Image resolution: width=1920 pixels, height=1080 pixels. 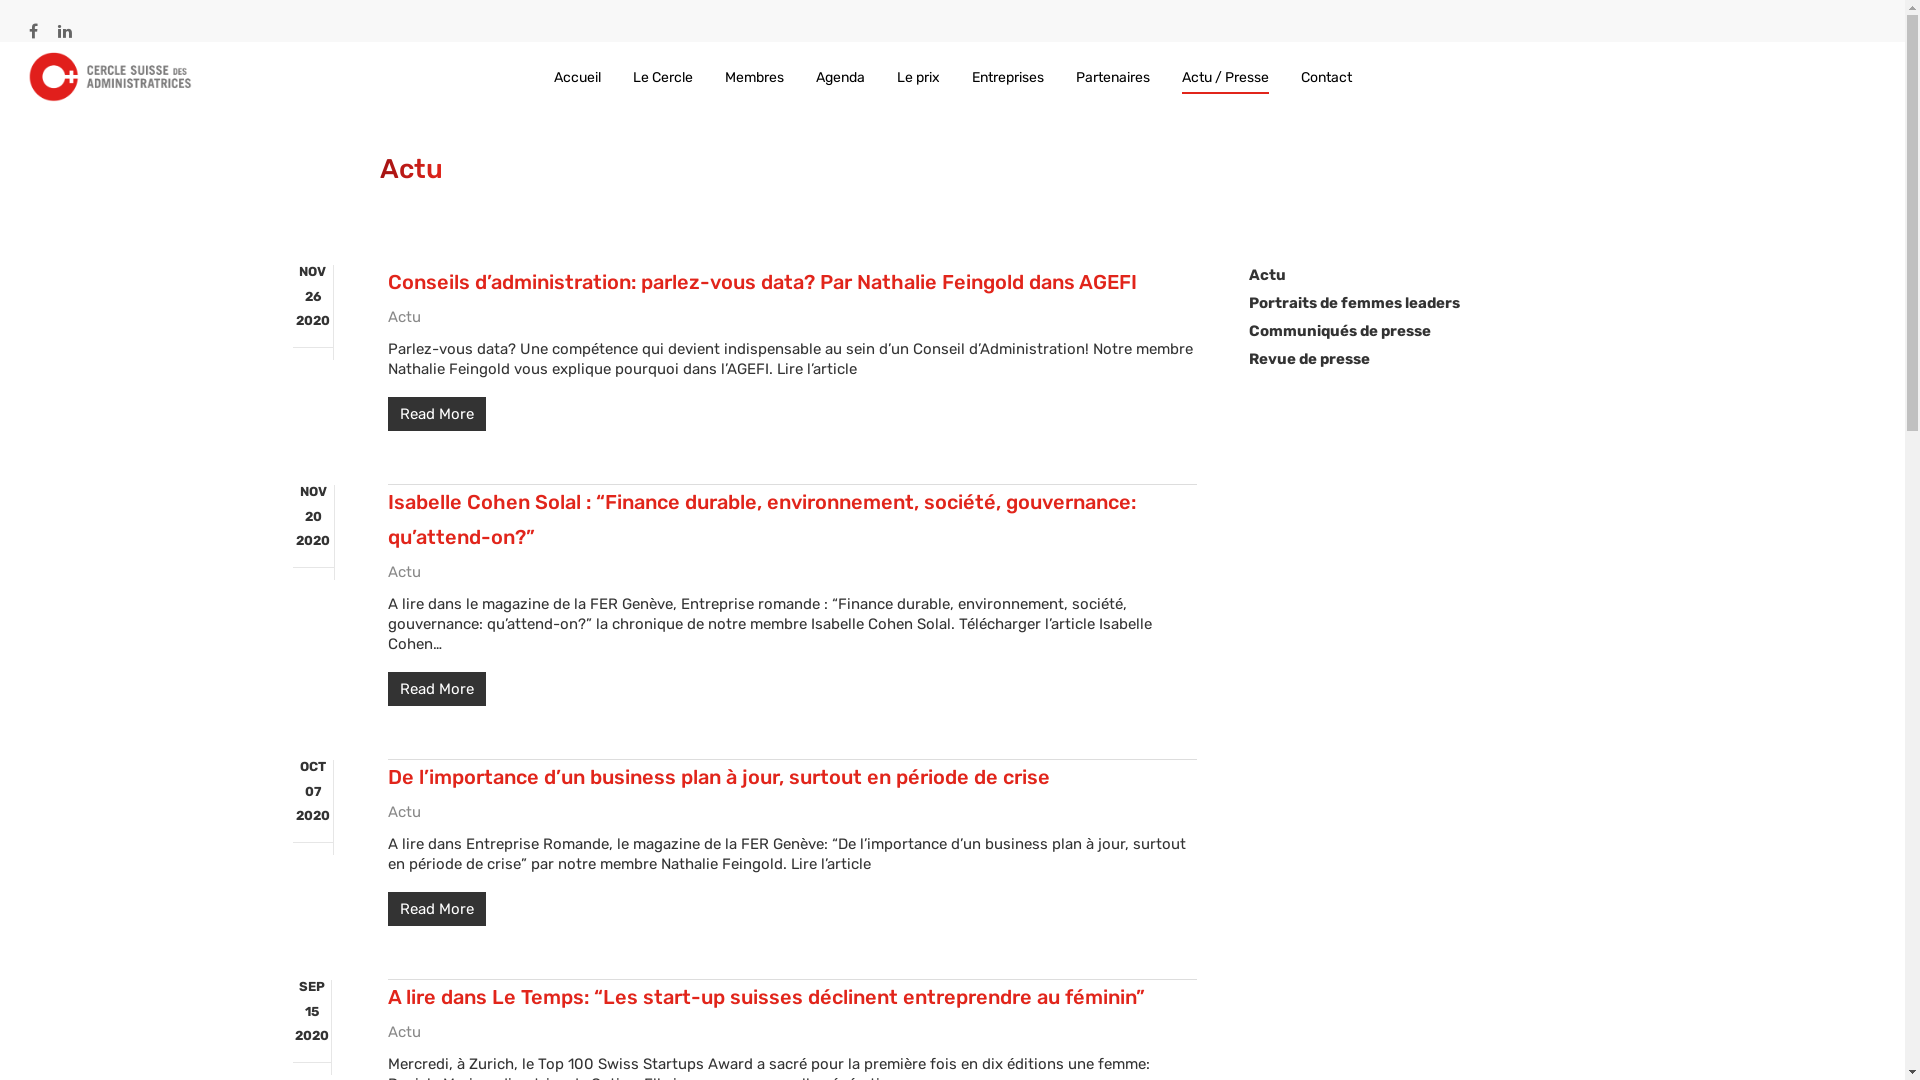 I want to click on Actu / Presse, so click(x=1226, y=78).